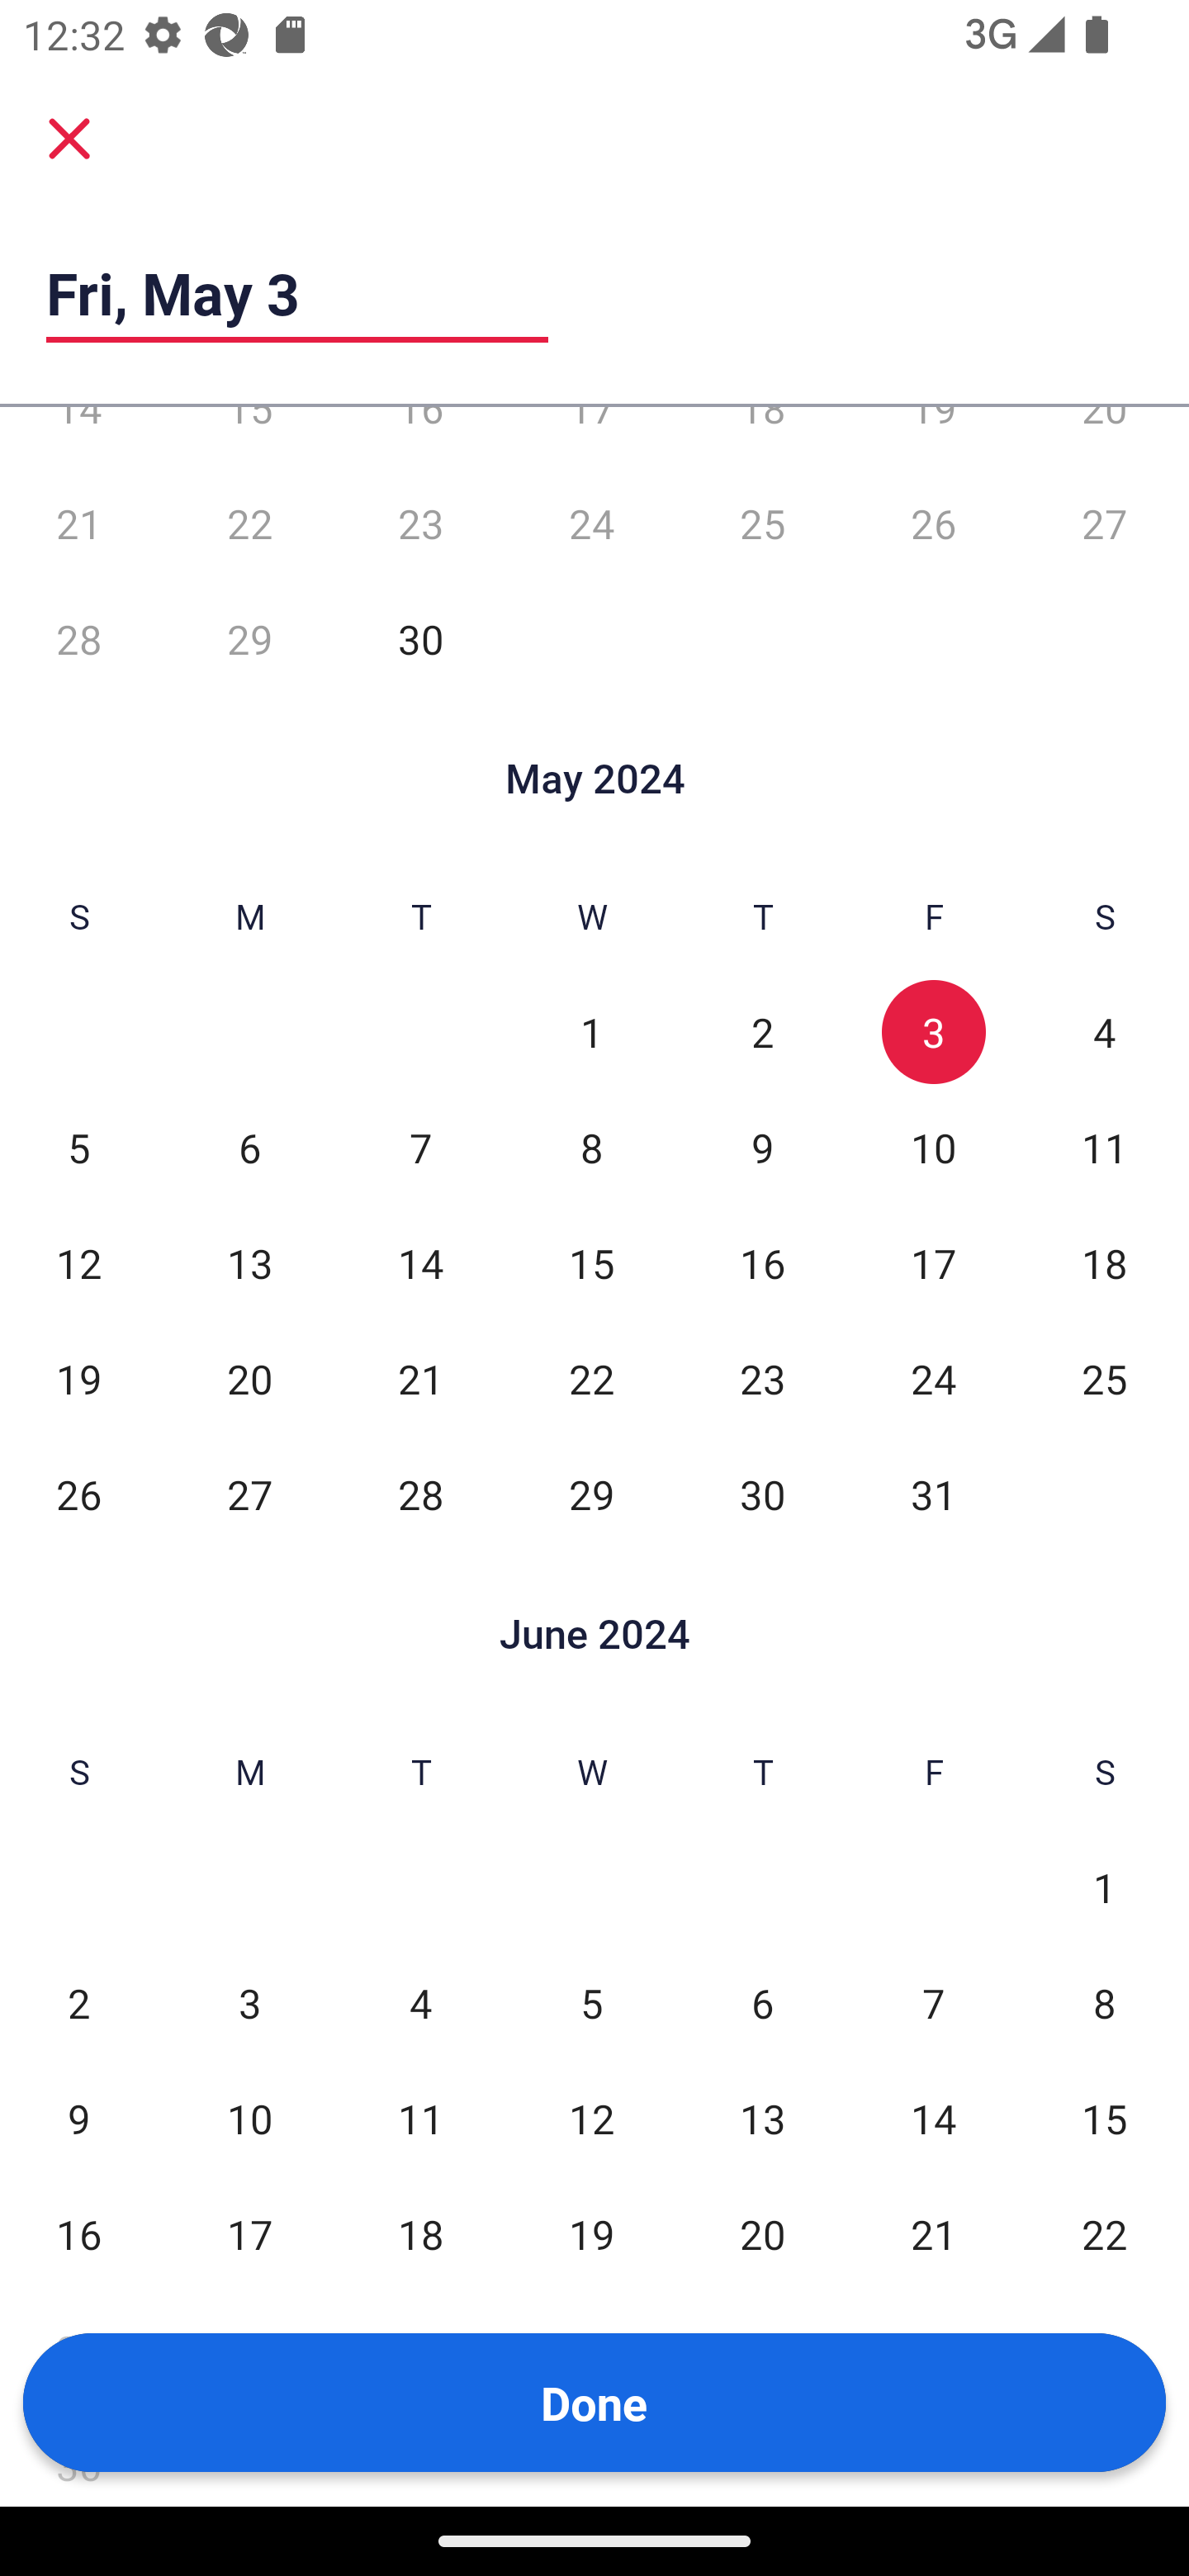  I want to click on 30 Tue, Apr 30, Not Selected, so click(421, 640).